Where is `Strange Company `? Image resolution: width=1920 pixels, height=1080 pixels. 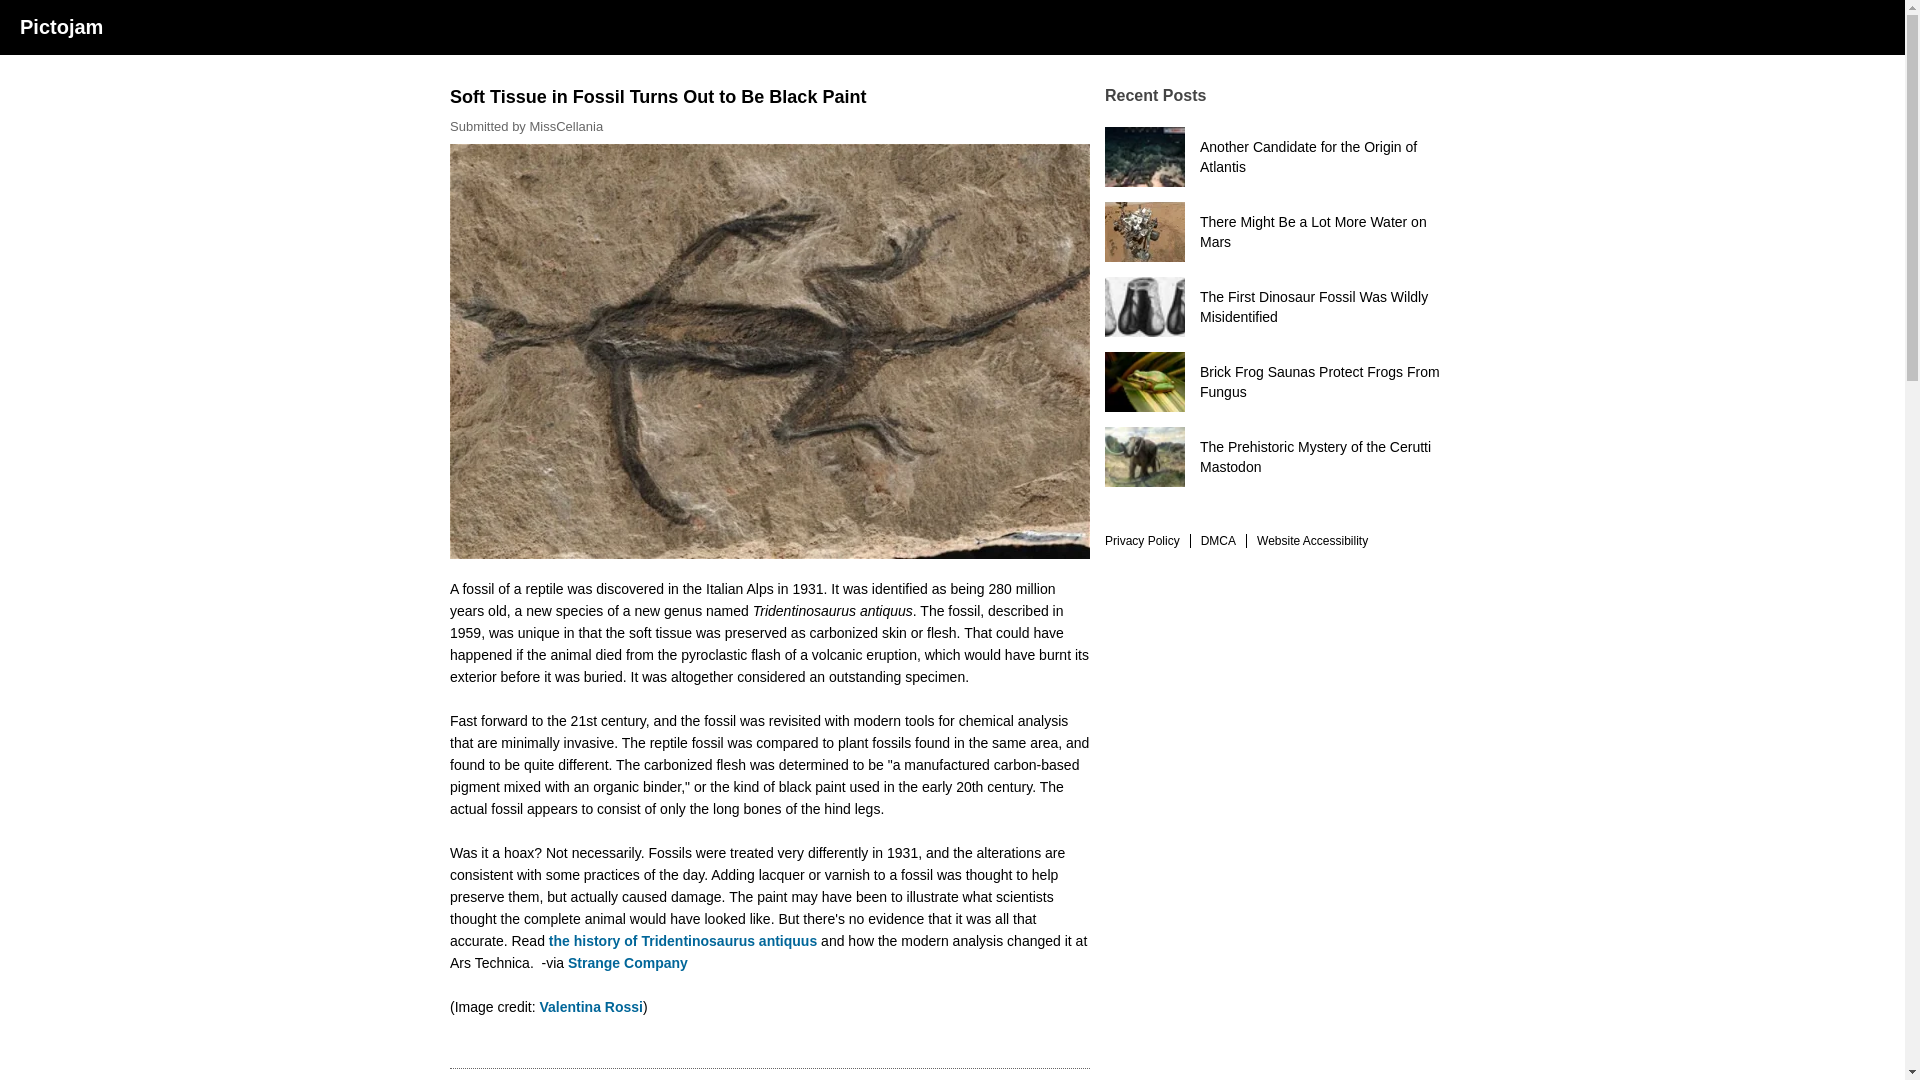
Strange Company  is located at coordinates (630, 963).